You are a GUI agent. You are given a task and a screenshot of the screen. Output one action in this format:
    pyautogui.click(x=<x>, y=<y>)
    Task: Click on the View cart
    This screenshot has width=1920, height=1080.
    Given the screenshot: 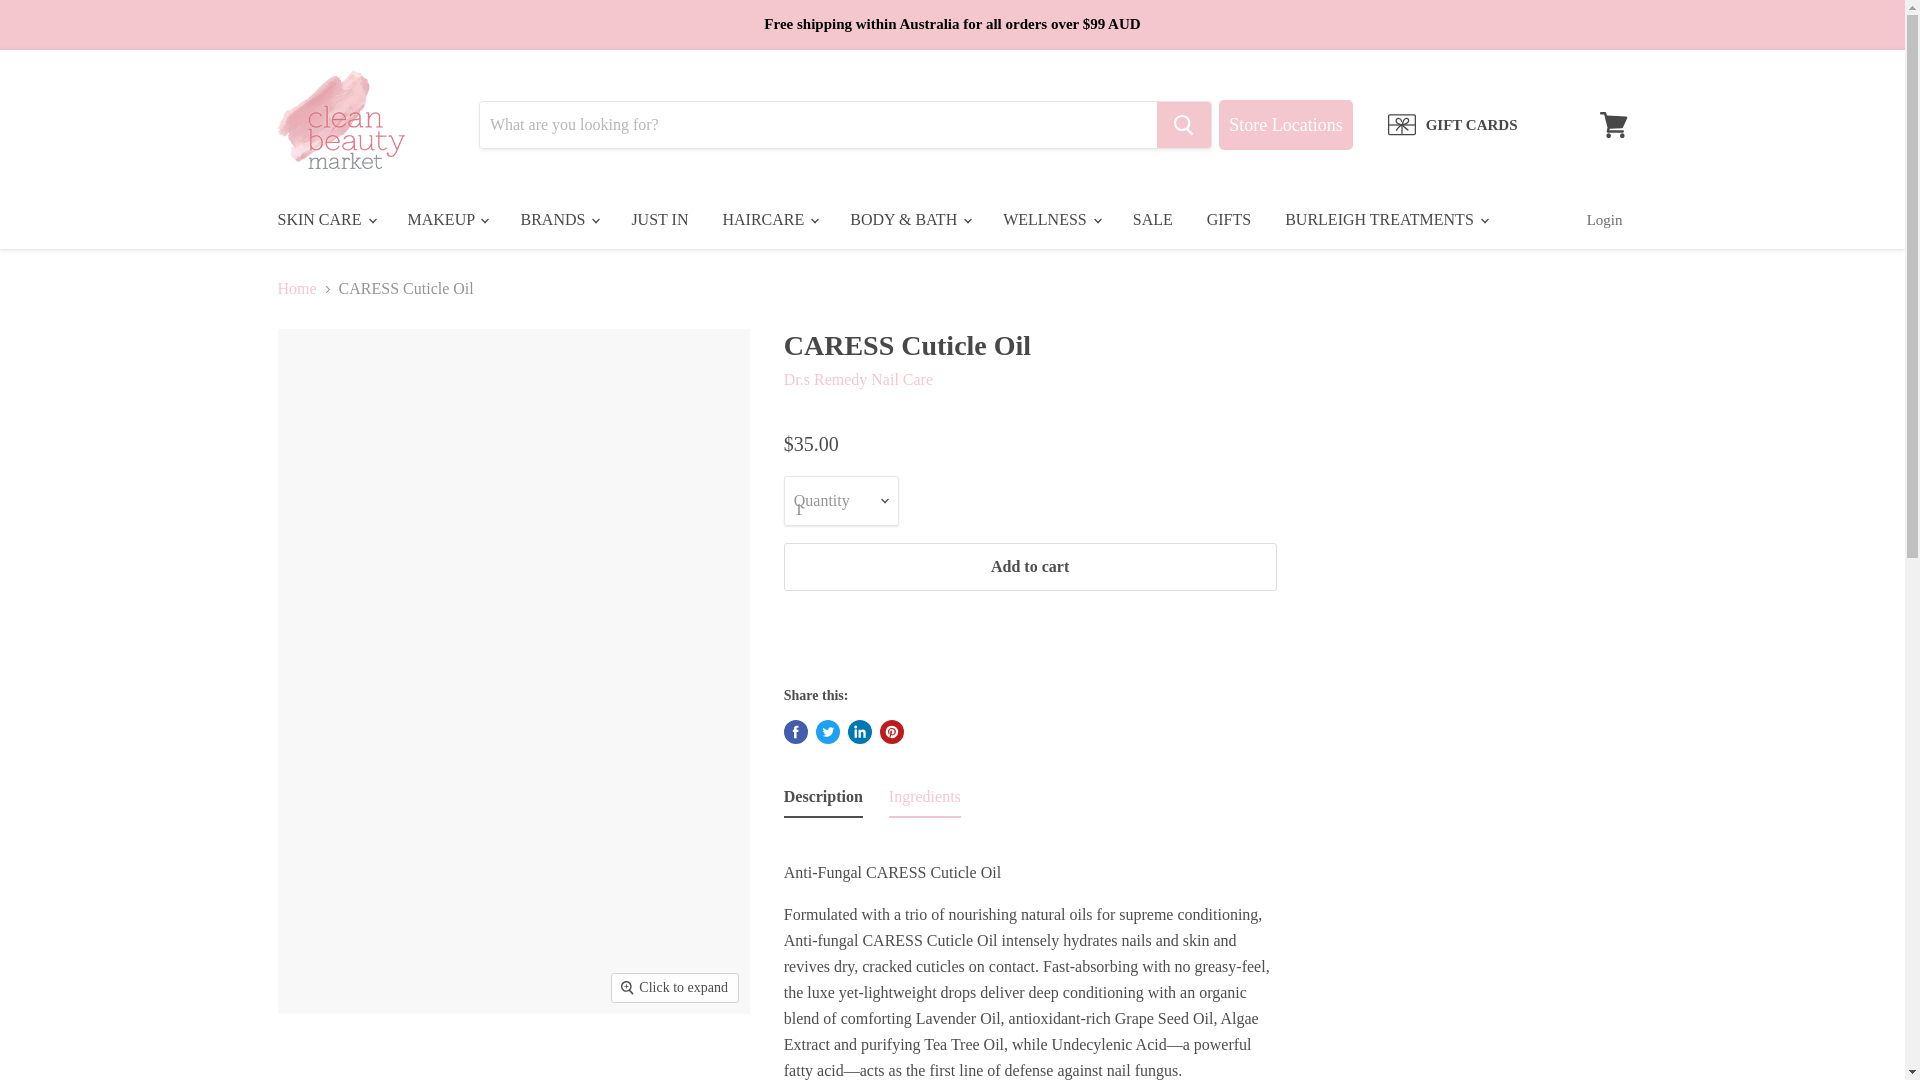 What is the action you would take?
    pyautogui.click(x=1613, y=124)
    